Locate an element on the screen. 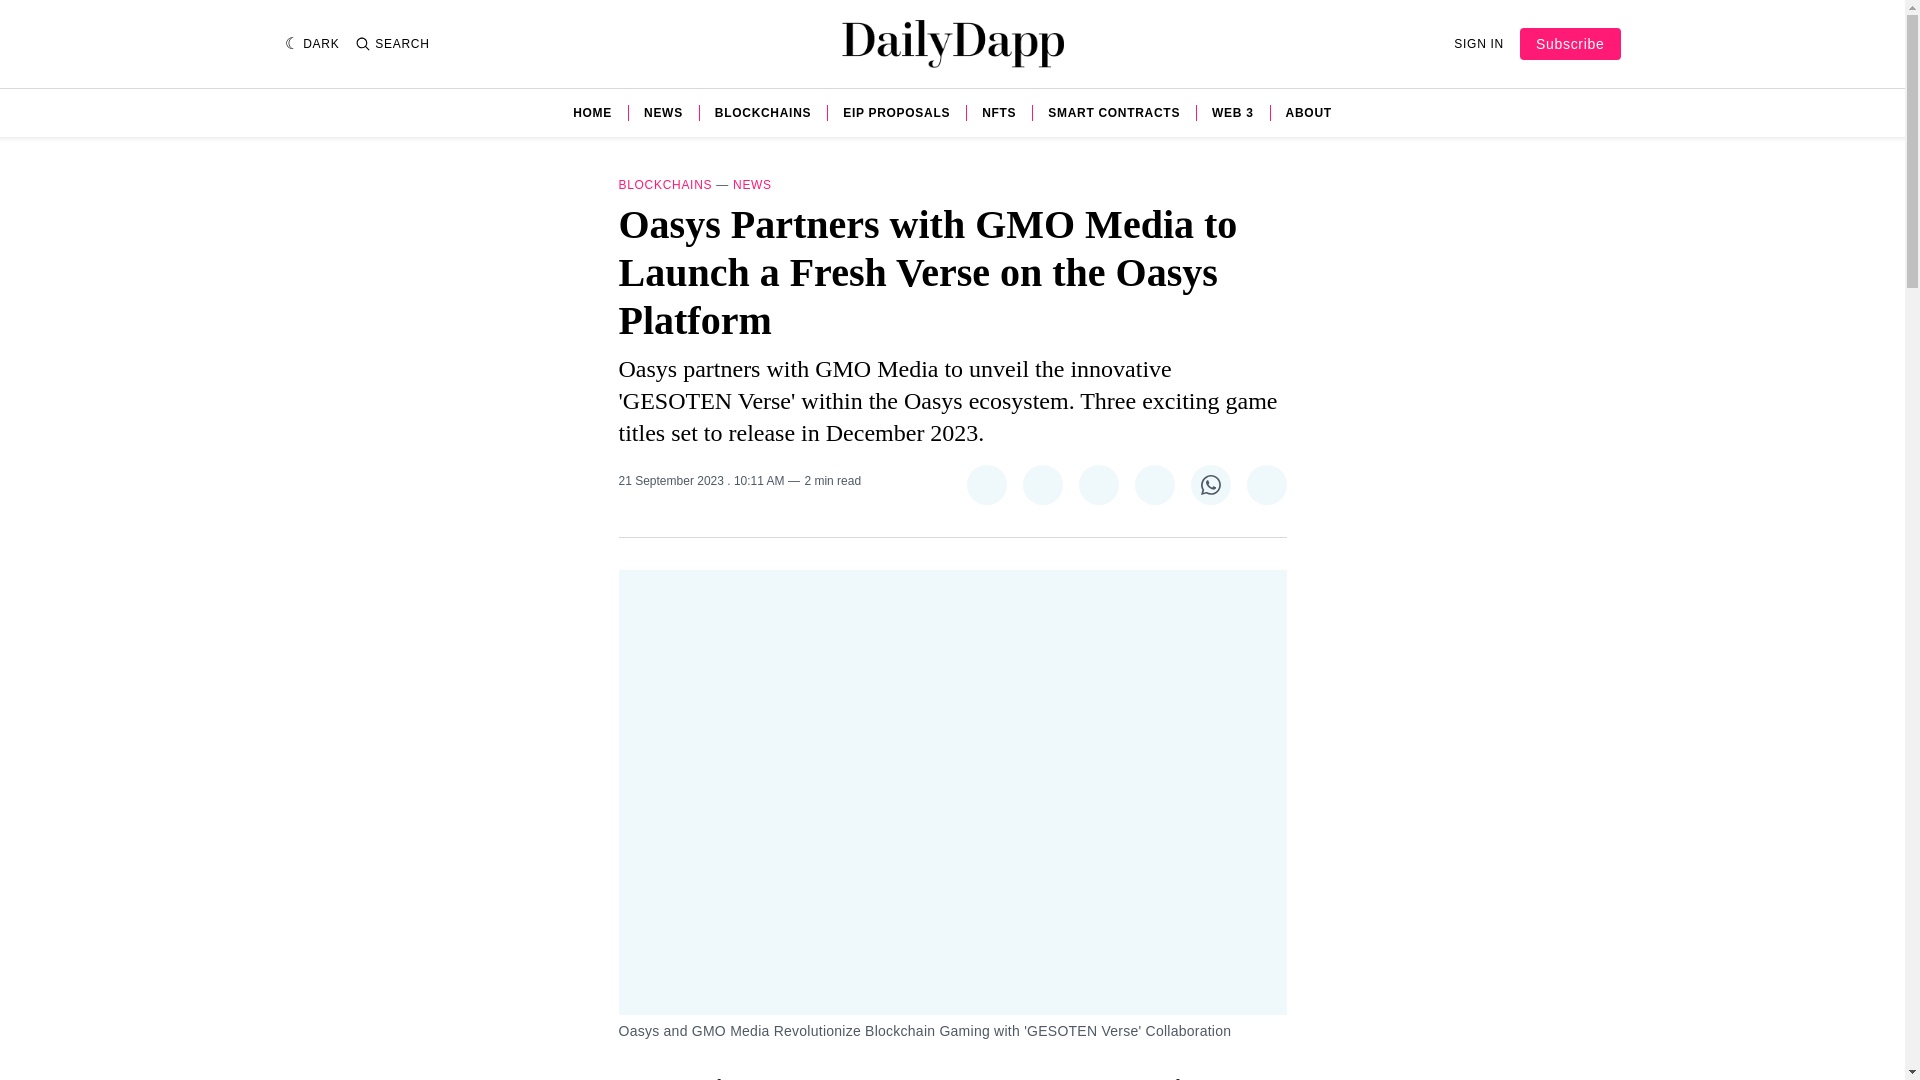  DARK is located at coordinates (312, 44).